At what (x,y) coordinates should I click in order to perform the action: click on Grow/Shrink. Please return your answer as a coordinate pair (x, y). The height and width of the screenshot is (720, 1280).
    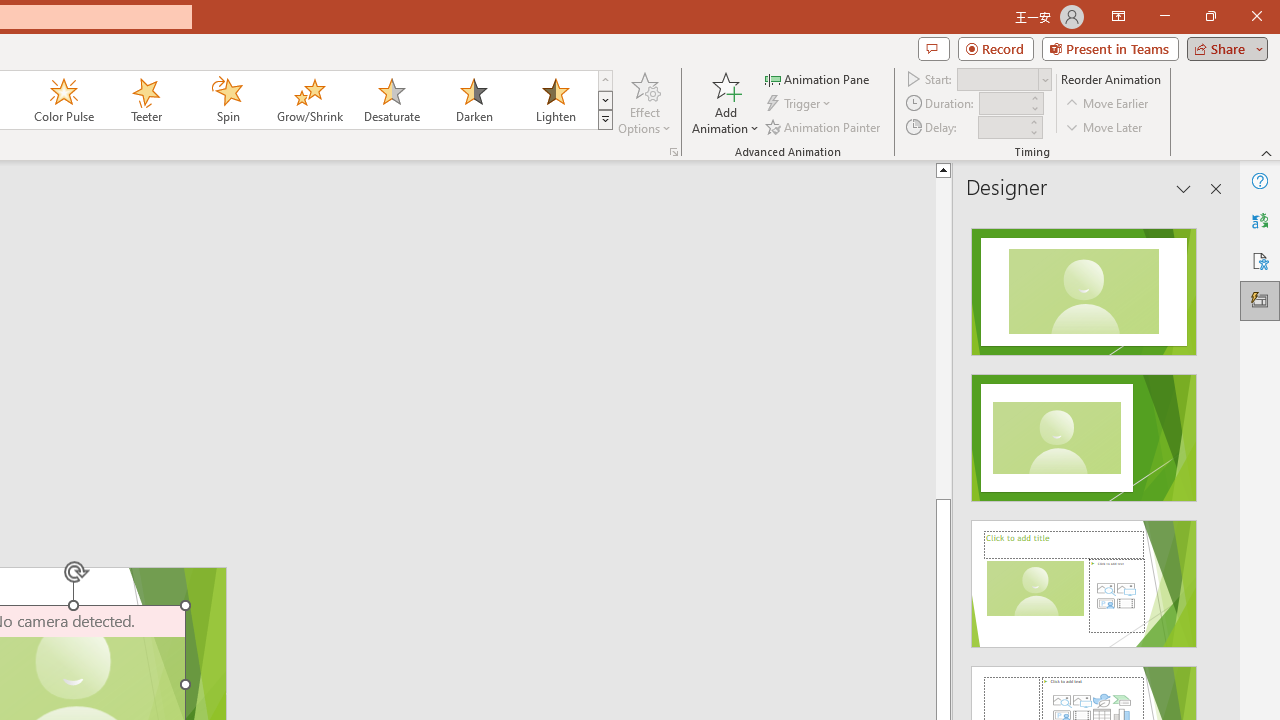
    Looking at the image, I should click on (309, 100).